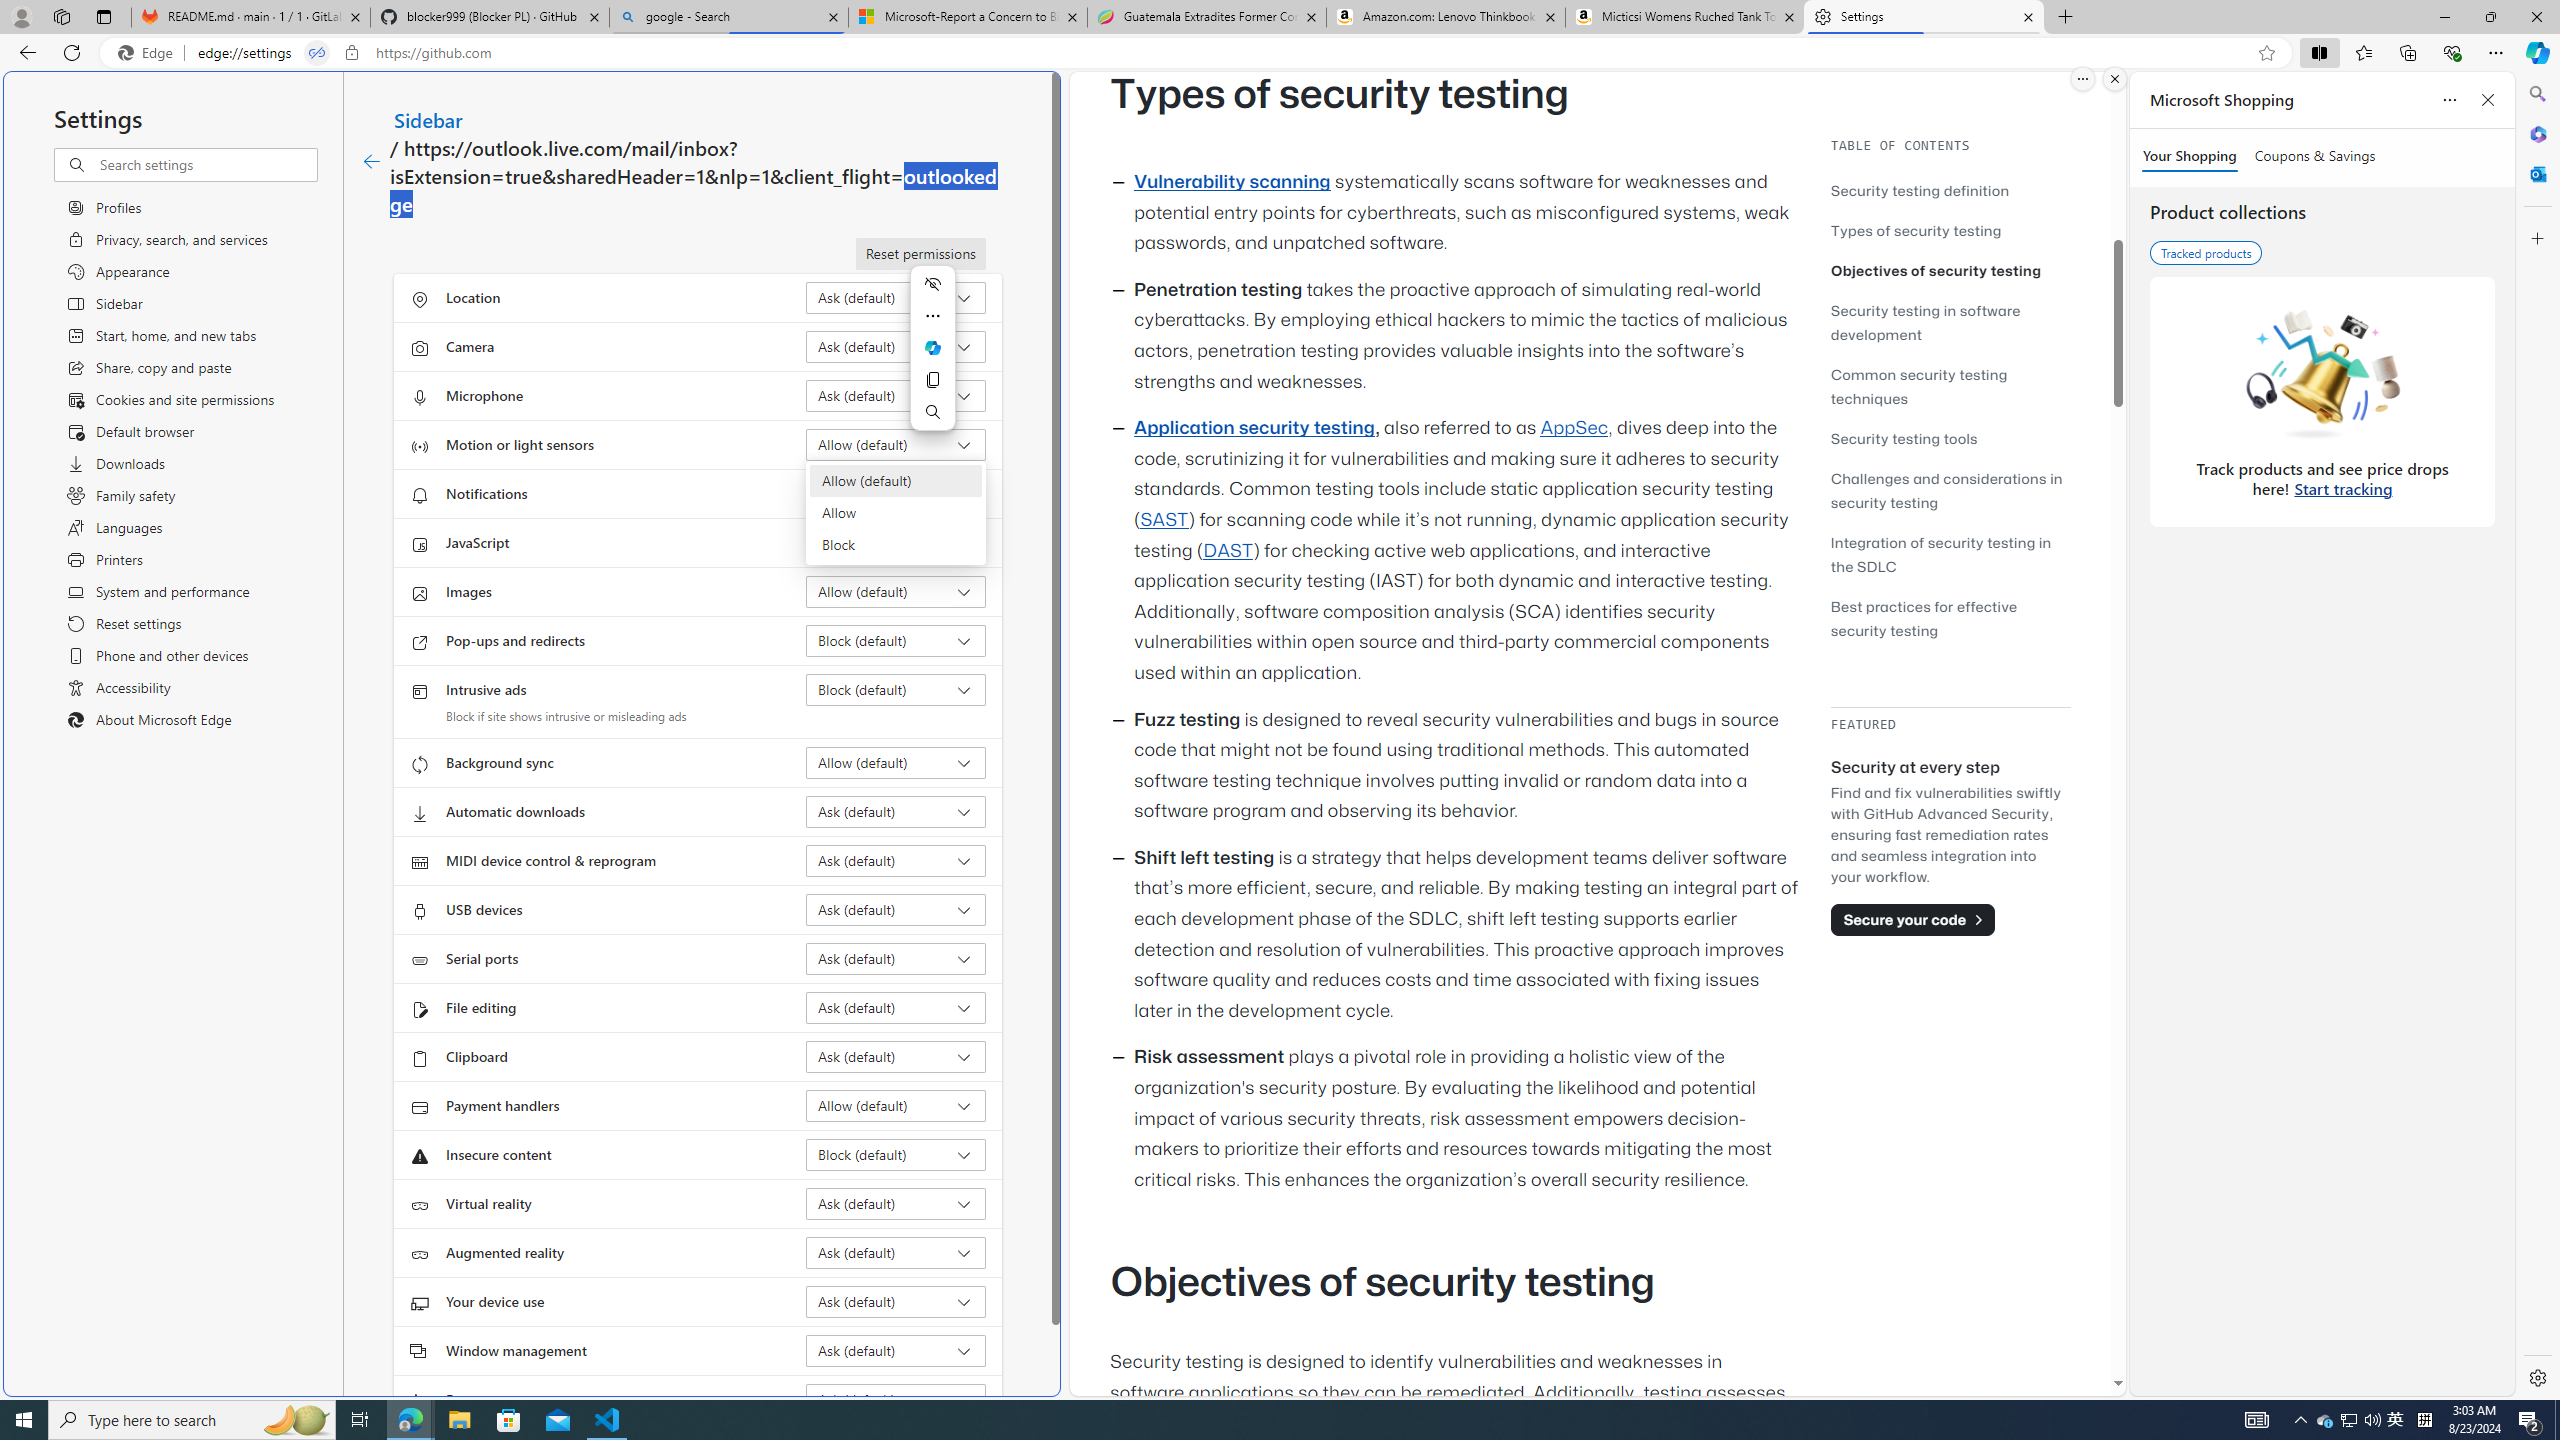 The image size is (2560, 1440). I want to click on DAST, so click(1228, 550).